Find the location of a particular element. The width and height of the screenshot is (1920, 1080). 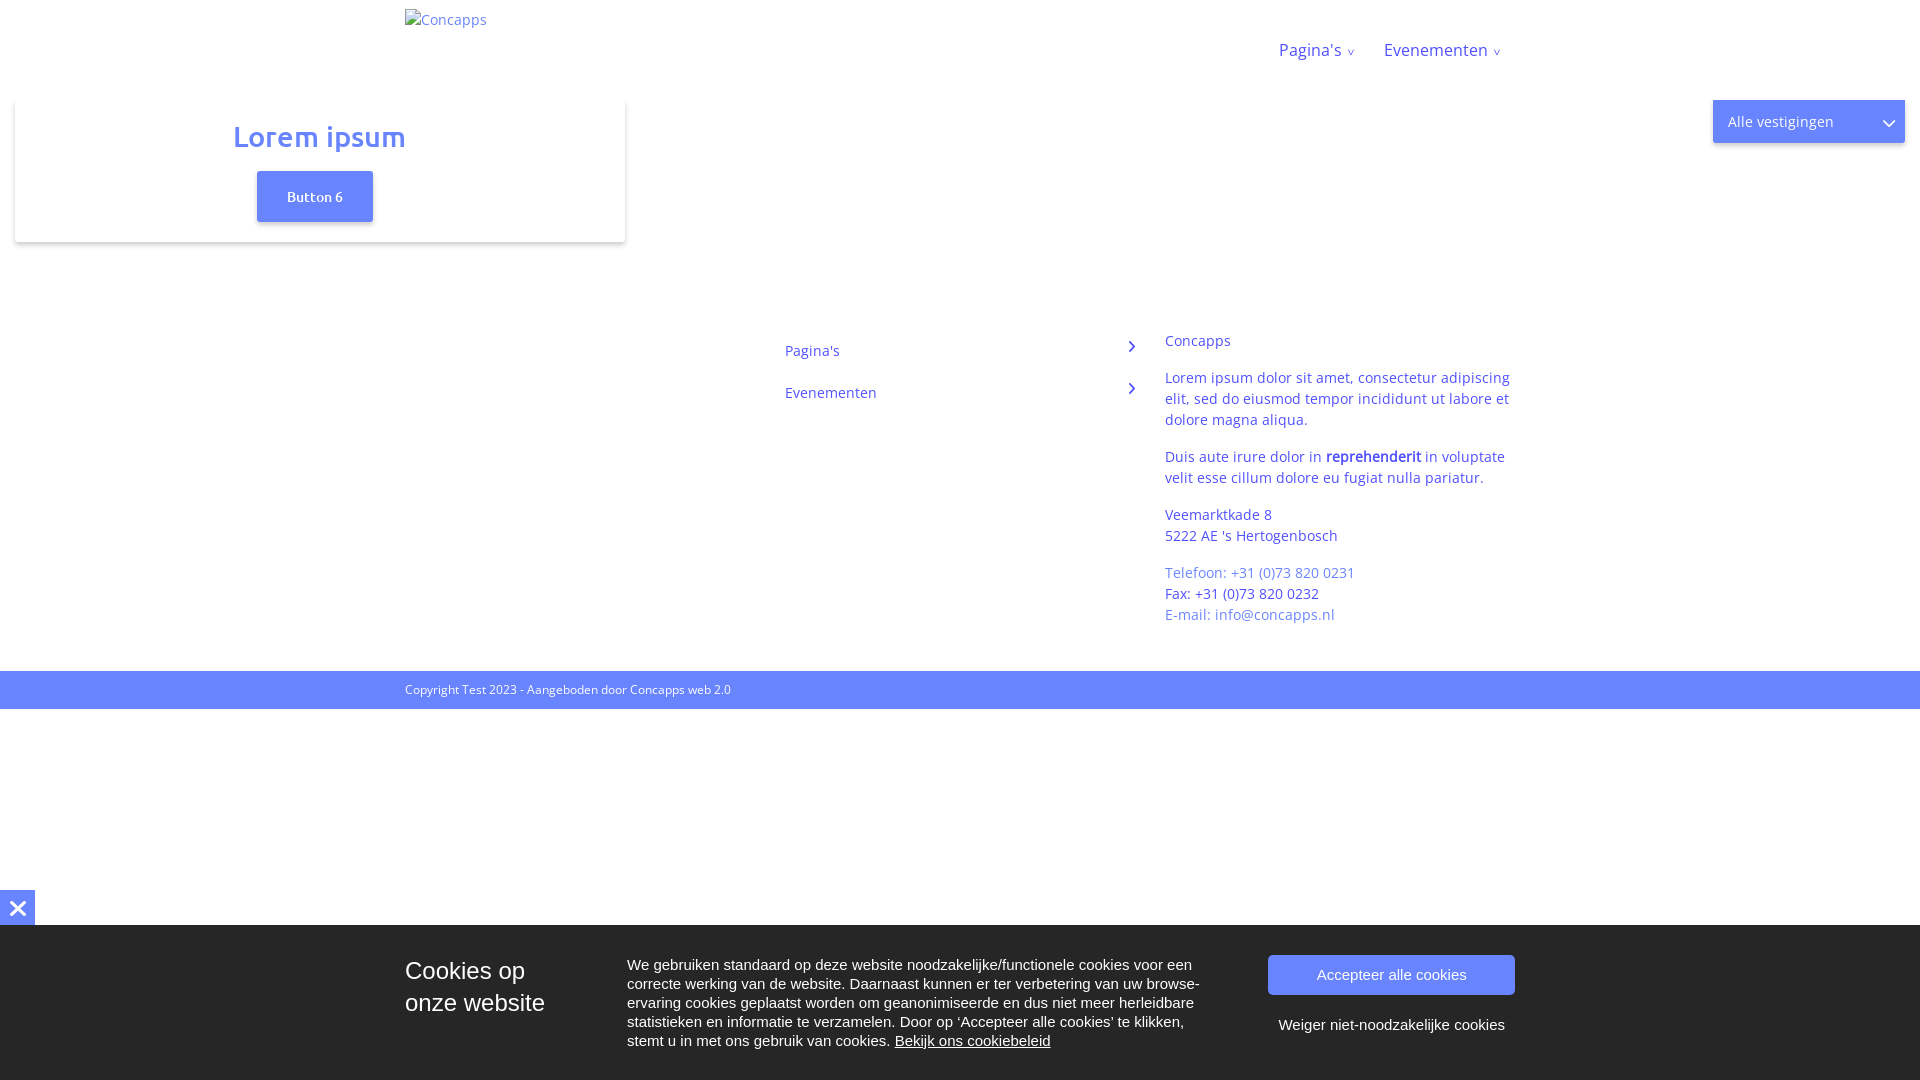

Accepteer alle cookies is located at coordinates (1392, 975).